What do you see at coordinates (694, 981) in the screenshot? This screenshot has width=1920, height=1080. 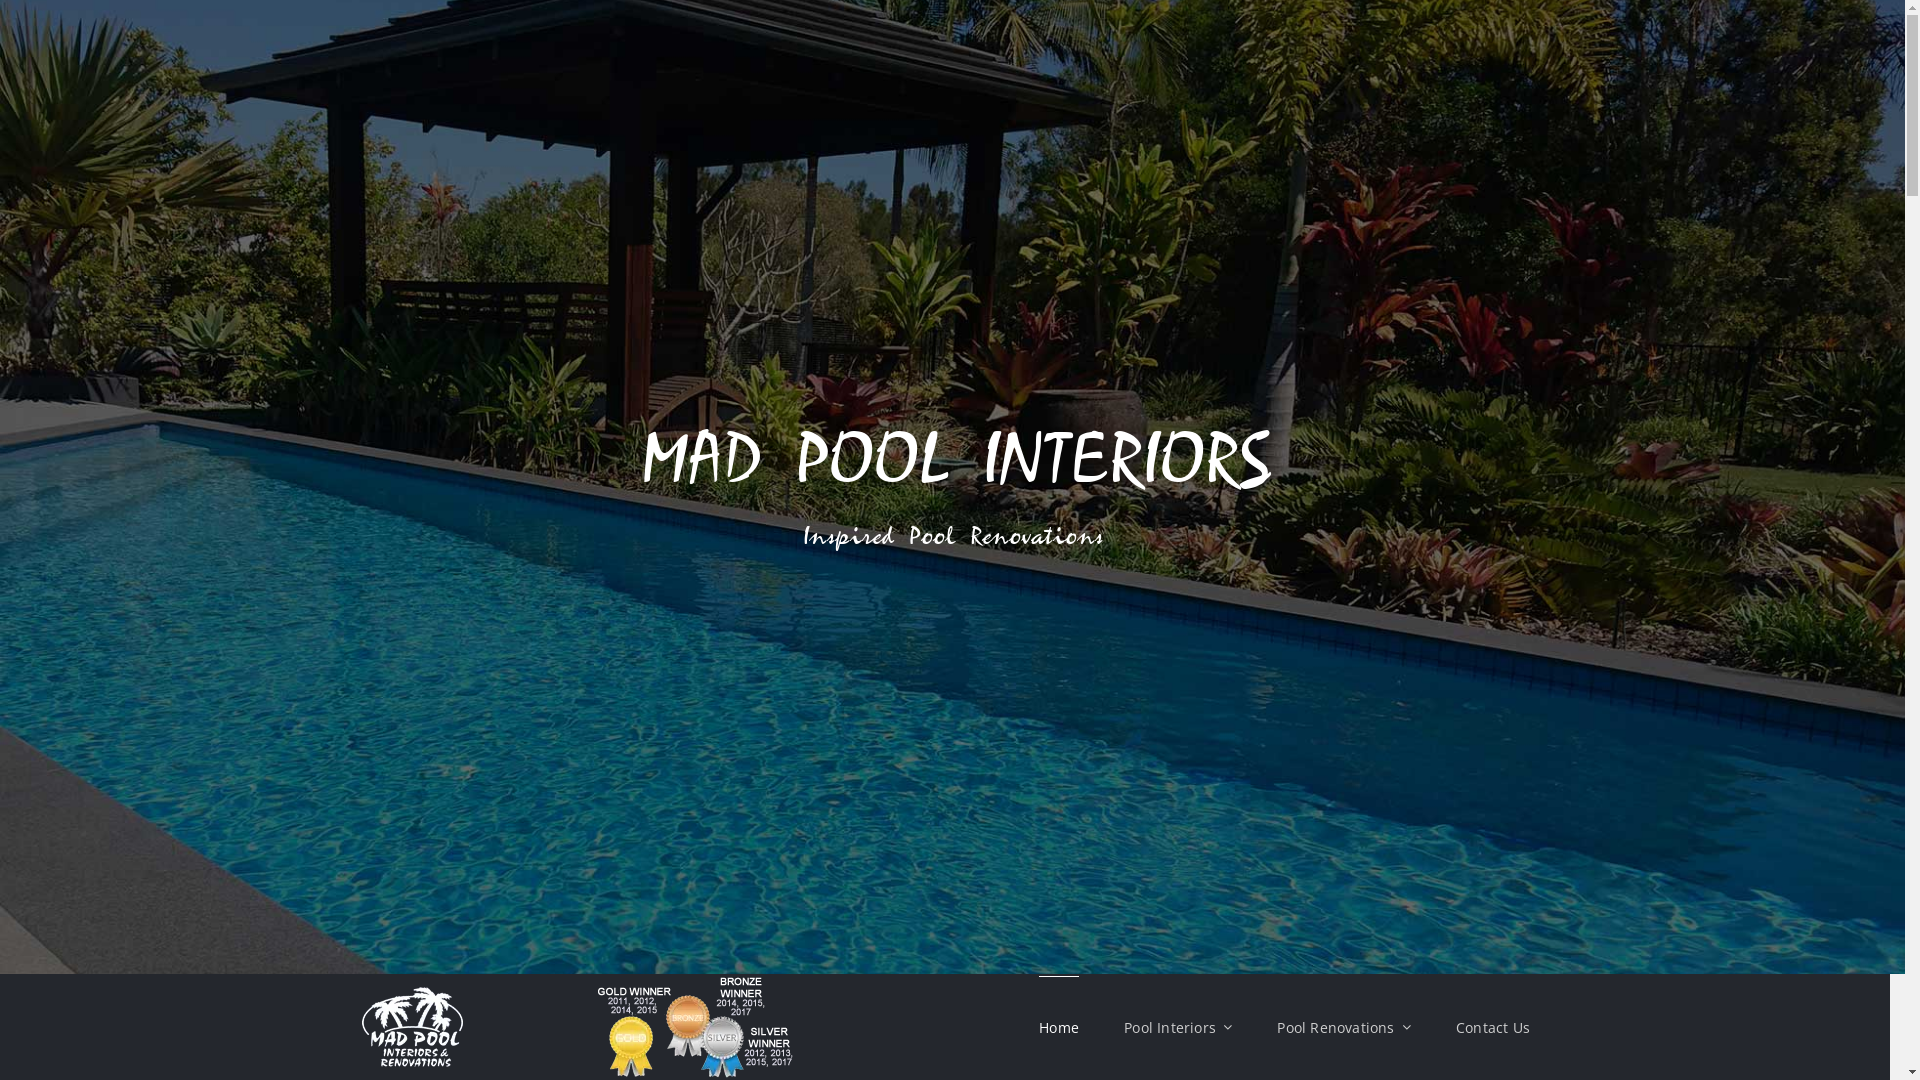 I see `Awards` at bounding box center [694, 981].